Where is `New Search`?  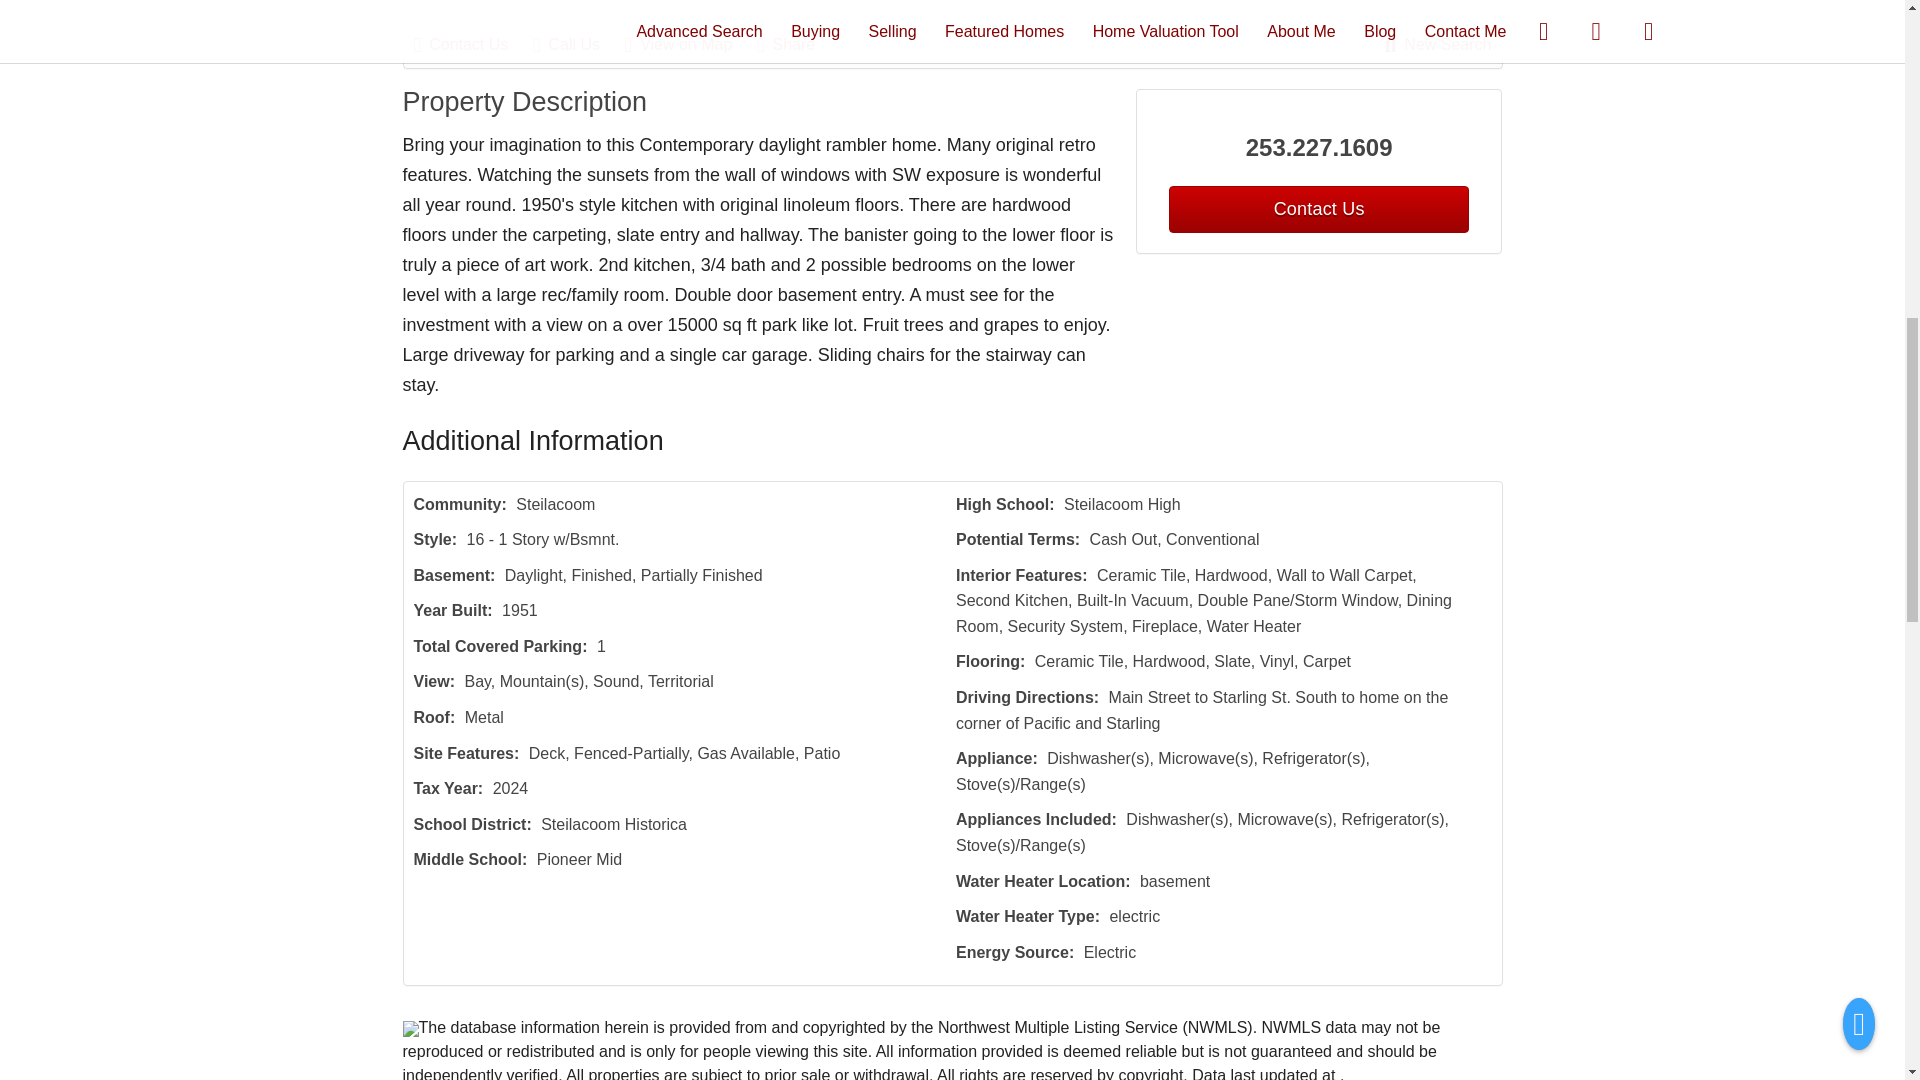 New Search is located at coordinates (1438, 45).